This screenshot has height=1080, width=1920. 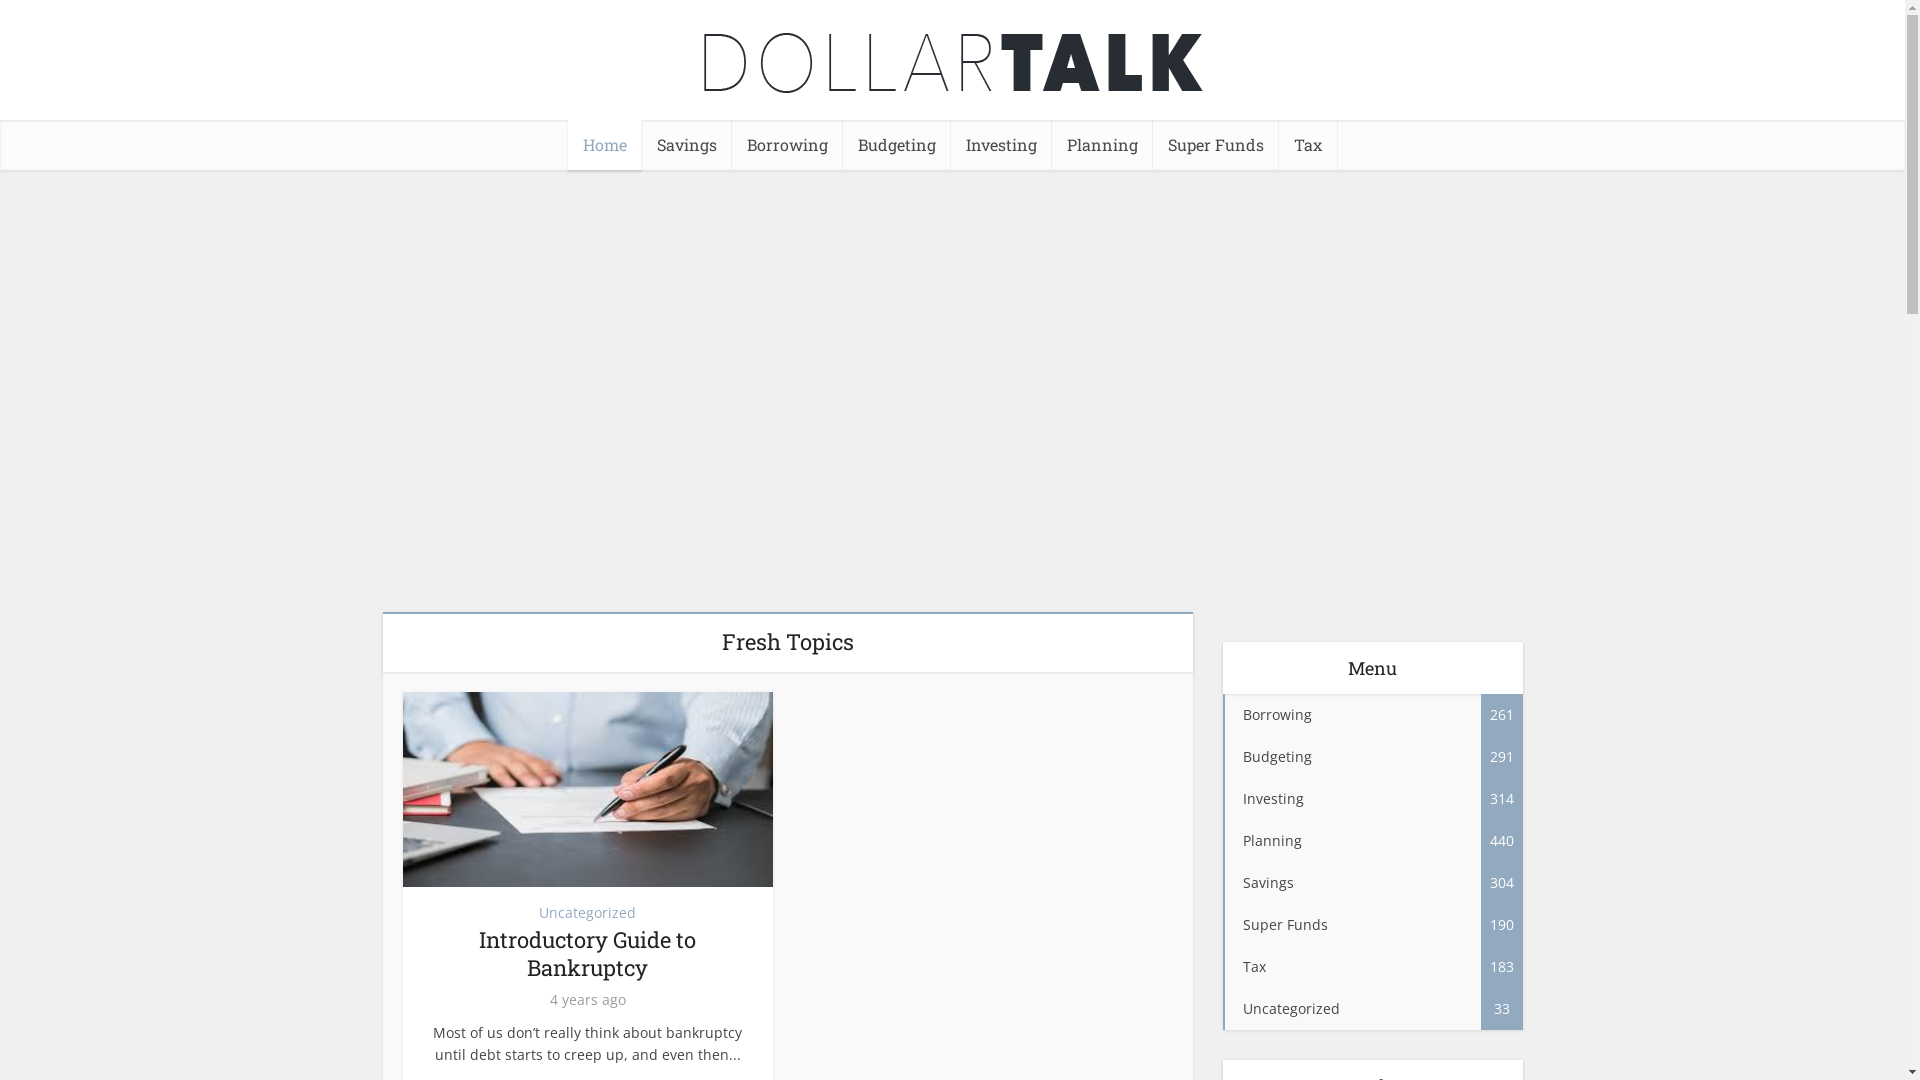 What do you see at coordinates (687, 145) in the screenshot?
I see `Savings` at bounding box center [687, 145].